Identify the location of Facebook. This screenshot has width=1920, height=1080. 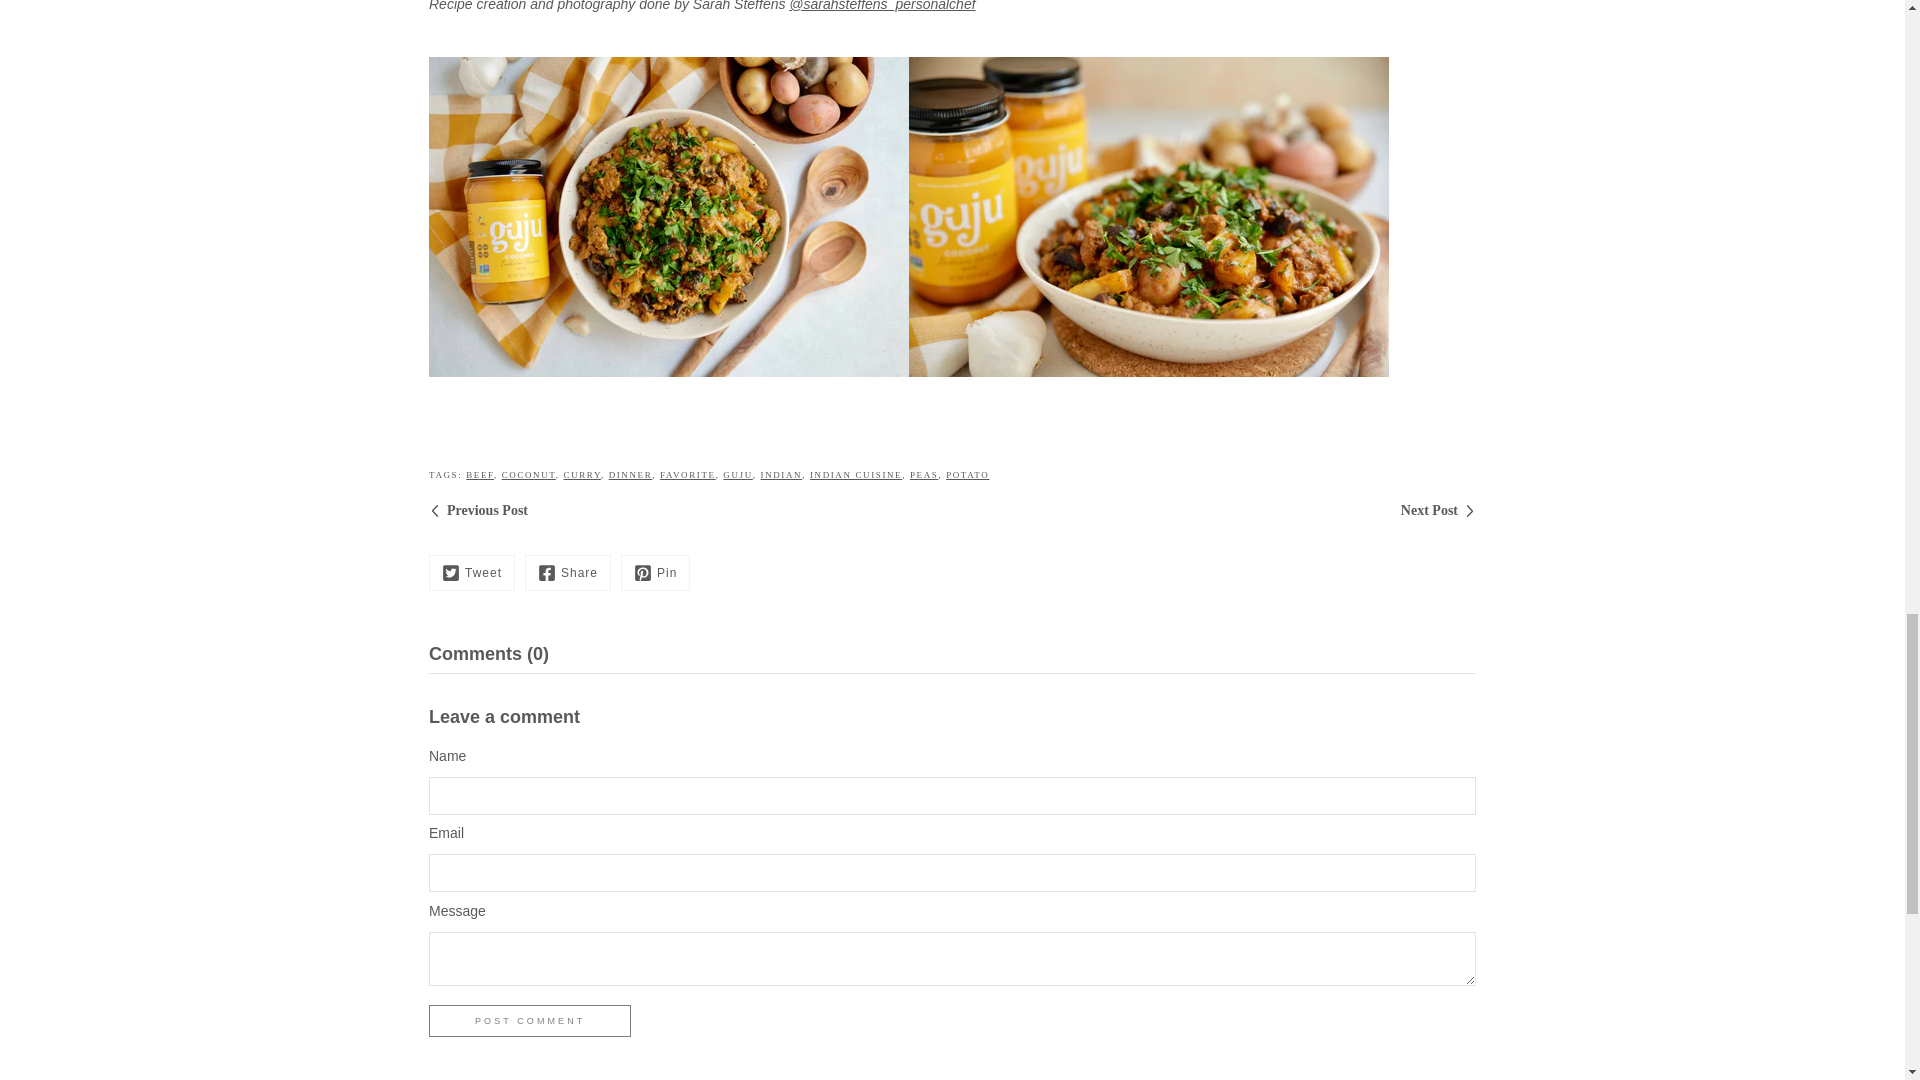
(567, 572).